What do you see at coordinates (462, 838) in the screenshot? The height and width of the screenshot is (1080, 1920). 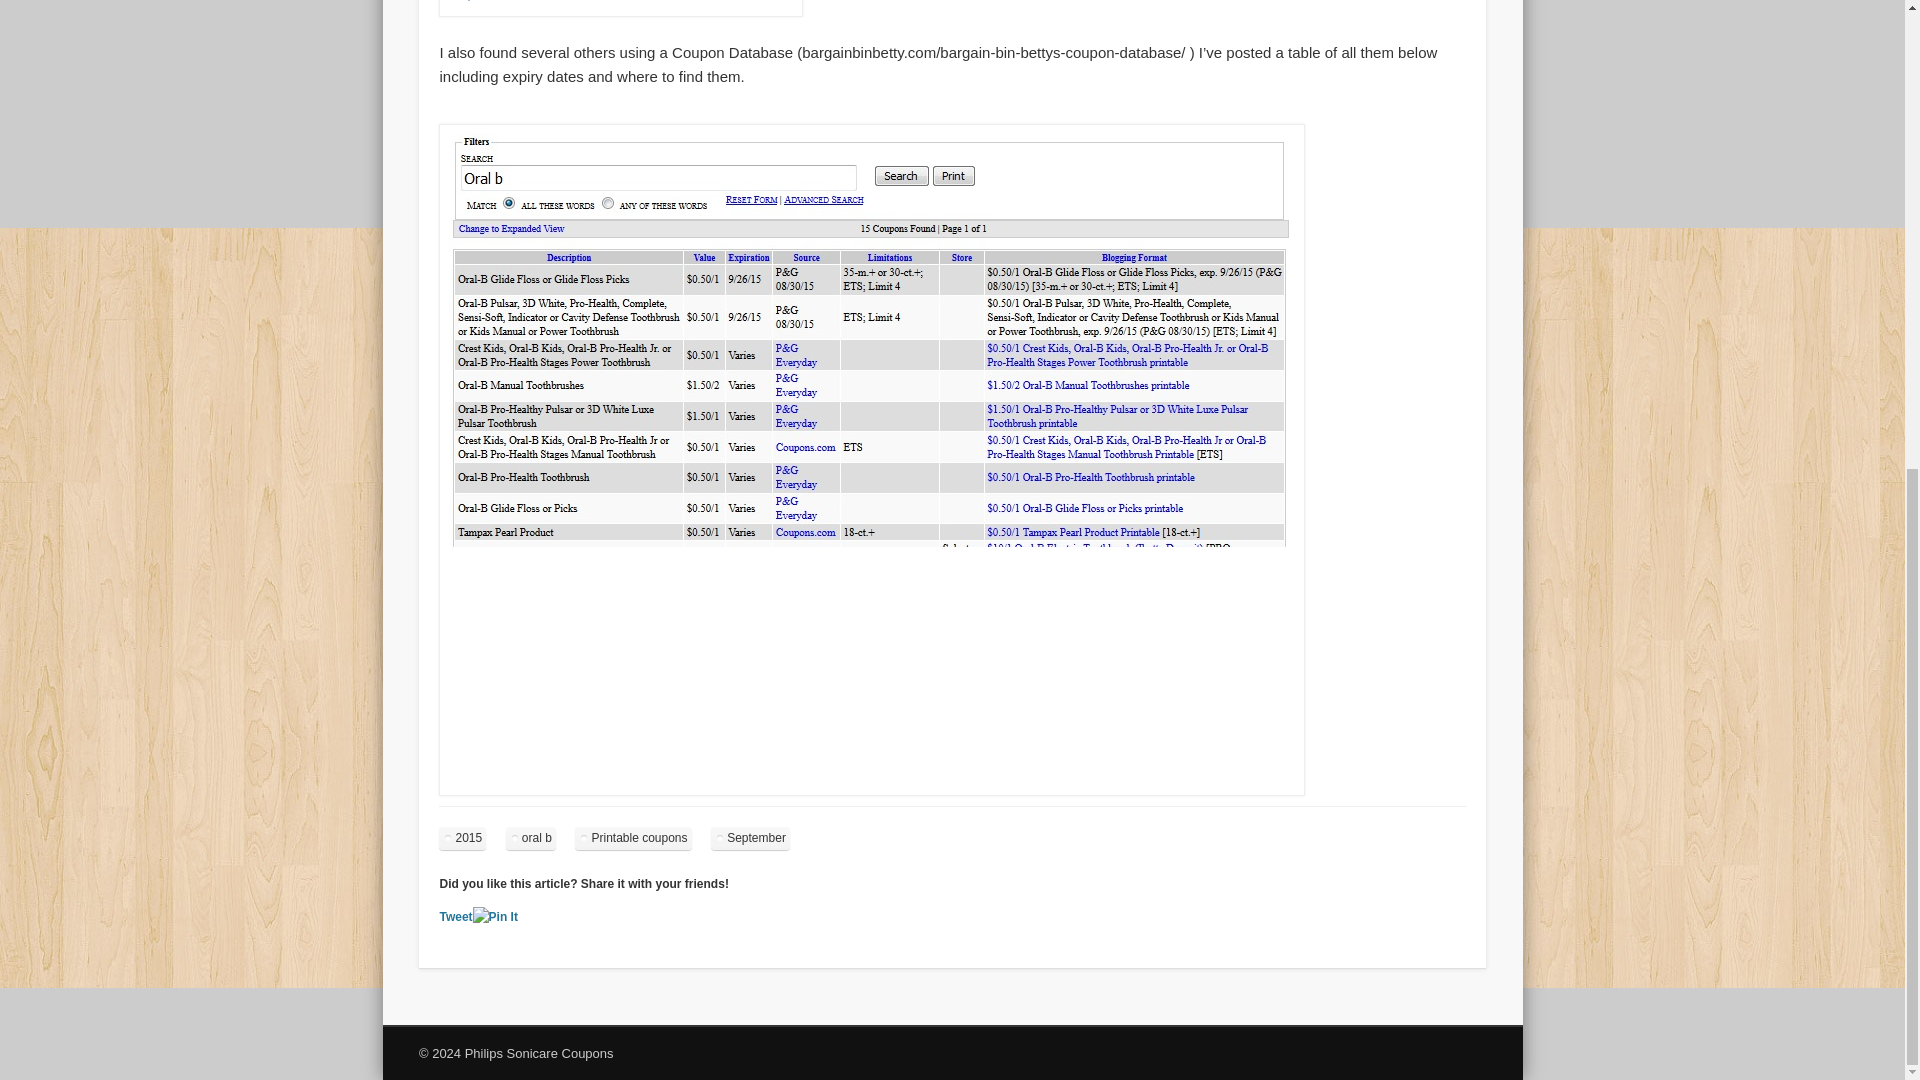 I see `2015` at bounding box center [462, 838].